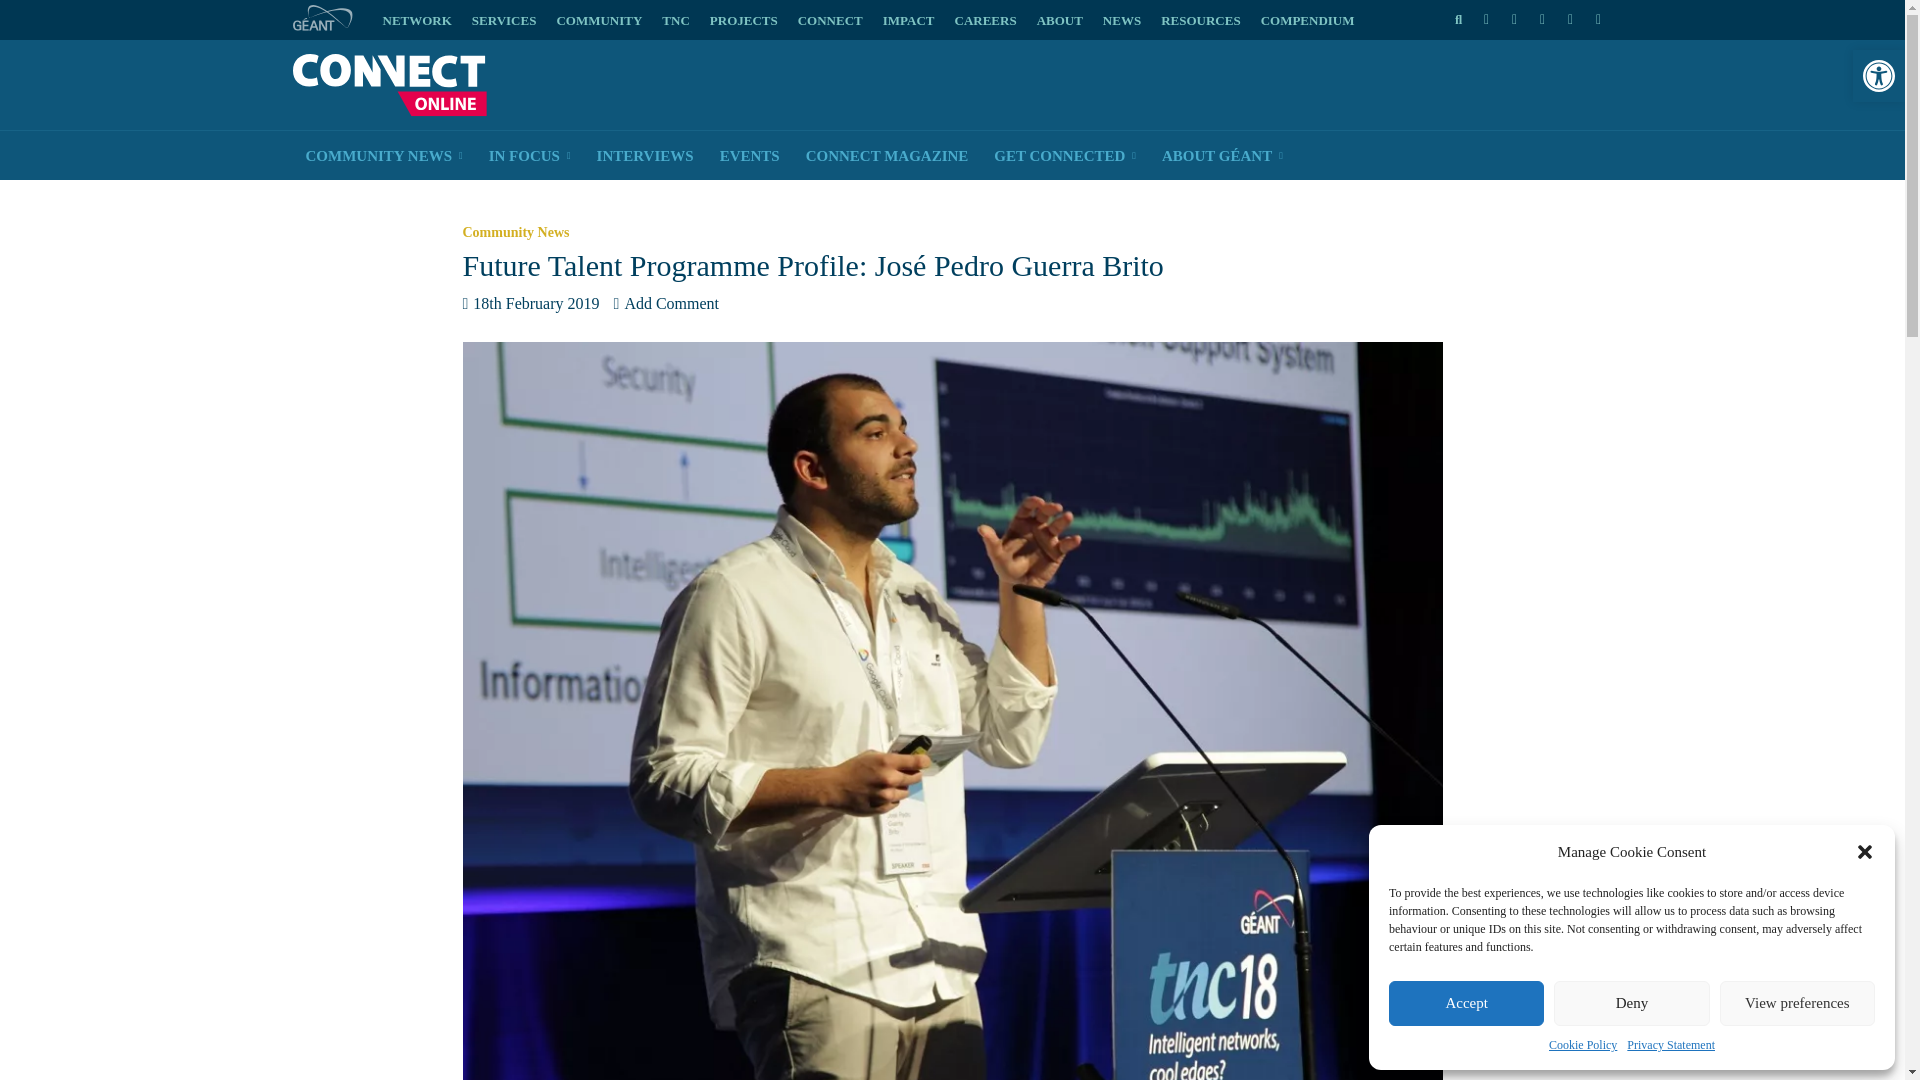  Describe the element at coordinates (1878, 76) in the screenshot. I see `Accessibility Tools` at that location.